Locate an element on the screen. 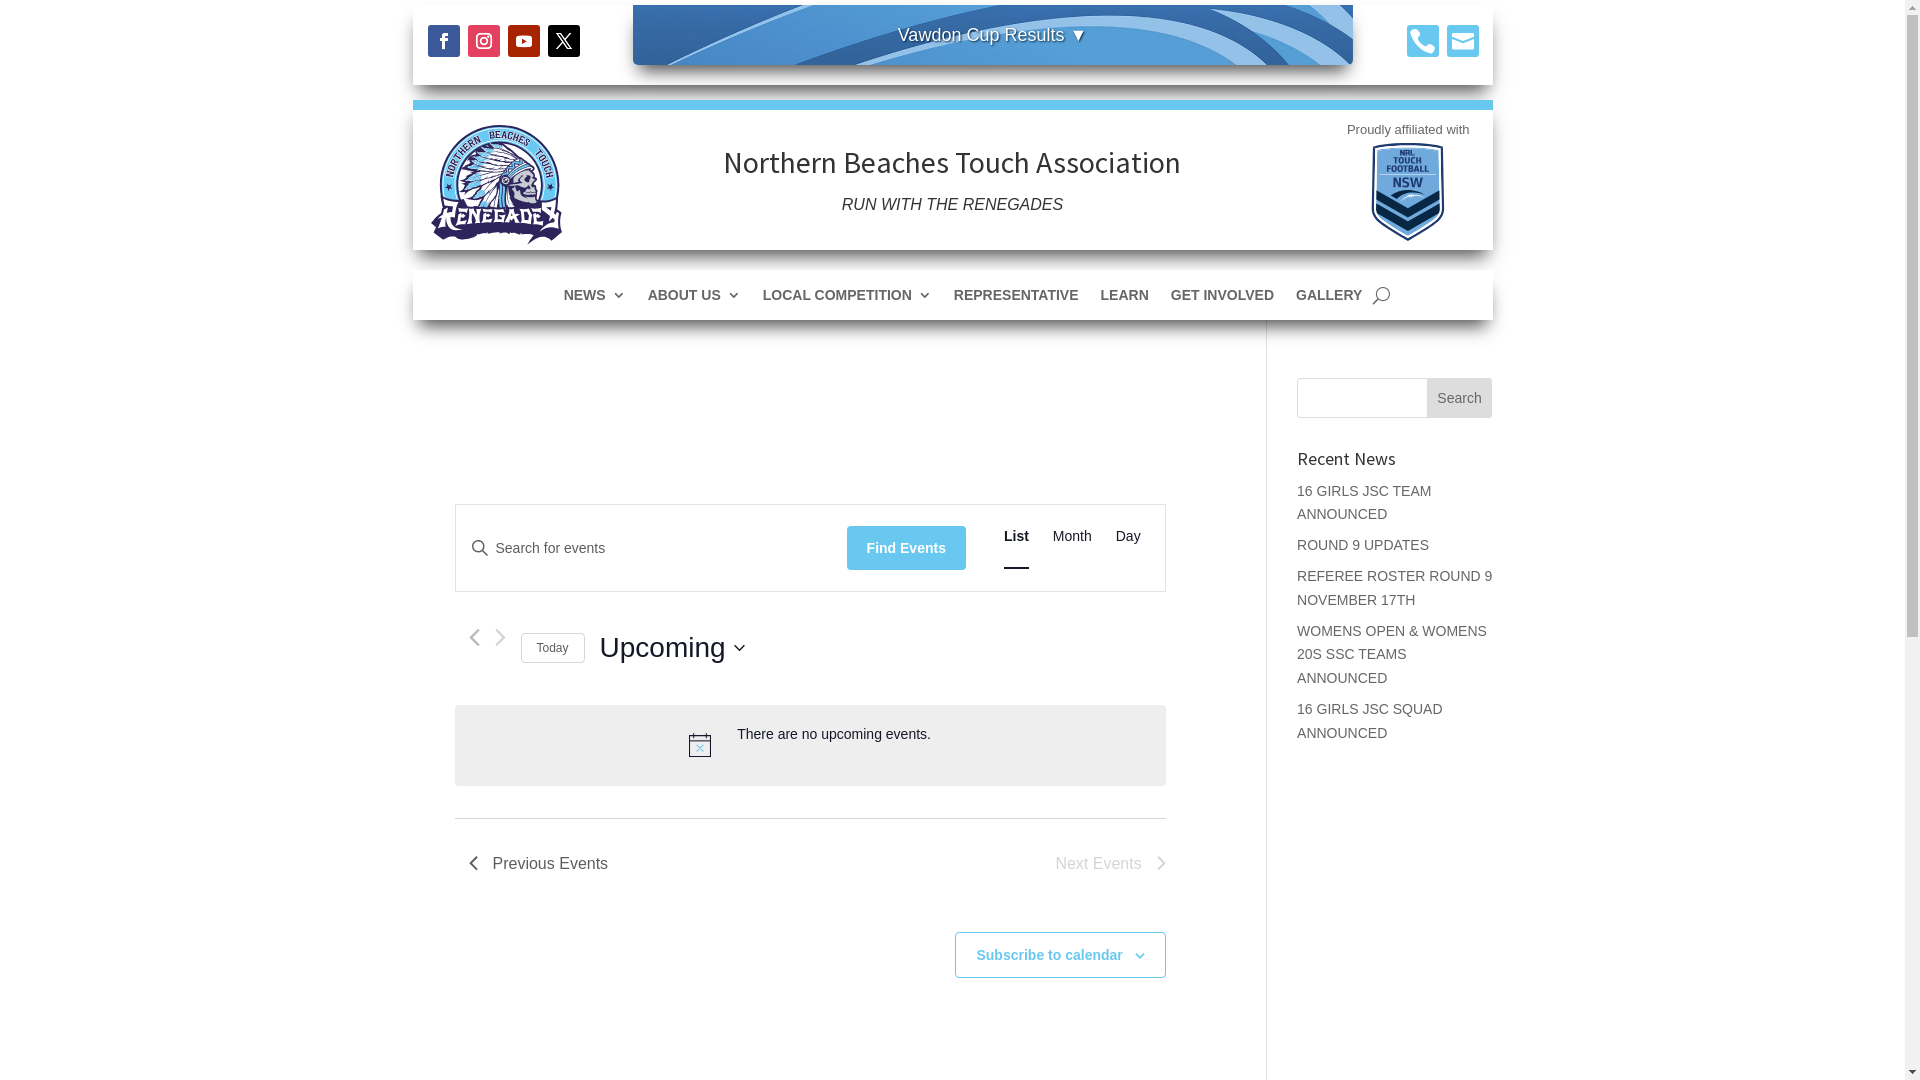 This screenshot has height=1080, width=1920. Previous Events is located at coordinates (474, 638).